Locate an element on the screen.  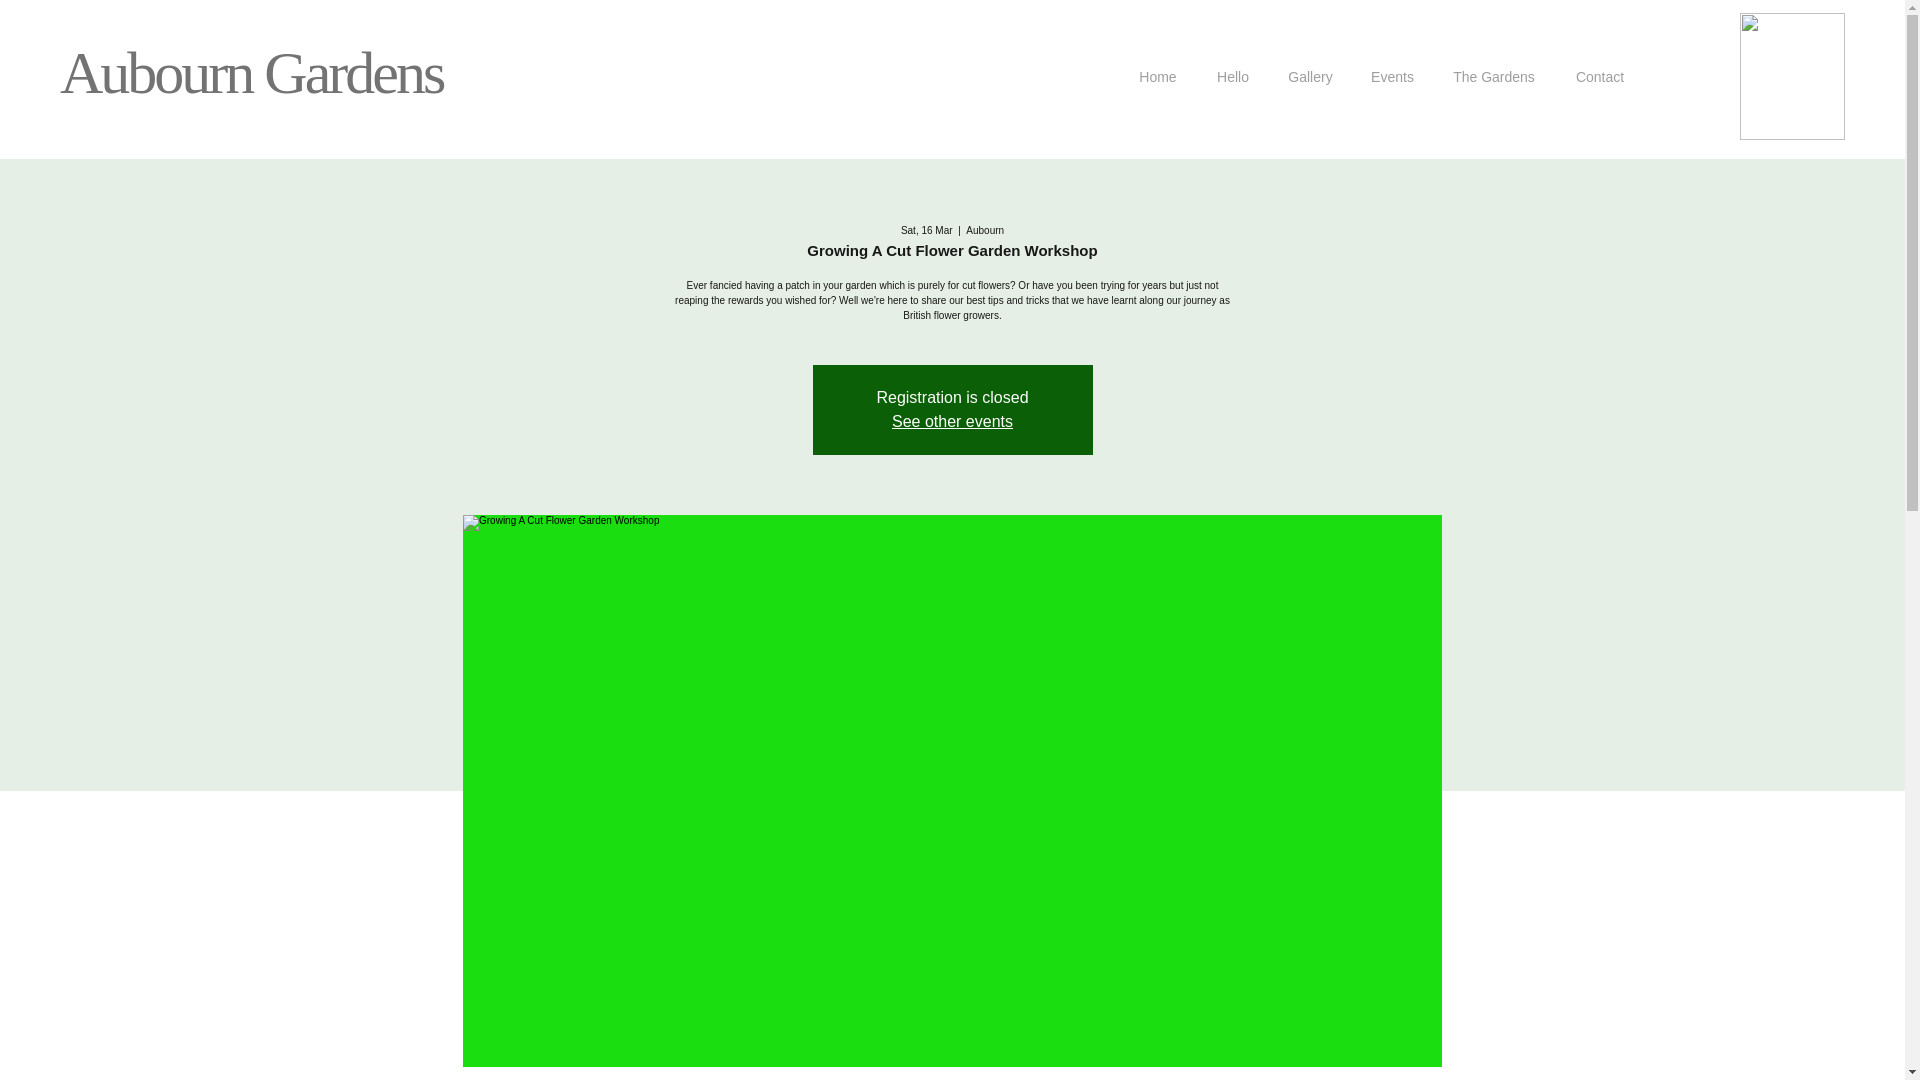
Gallery is located at coordinates (1310, 76).